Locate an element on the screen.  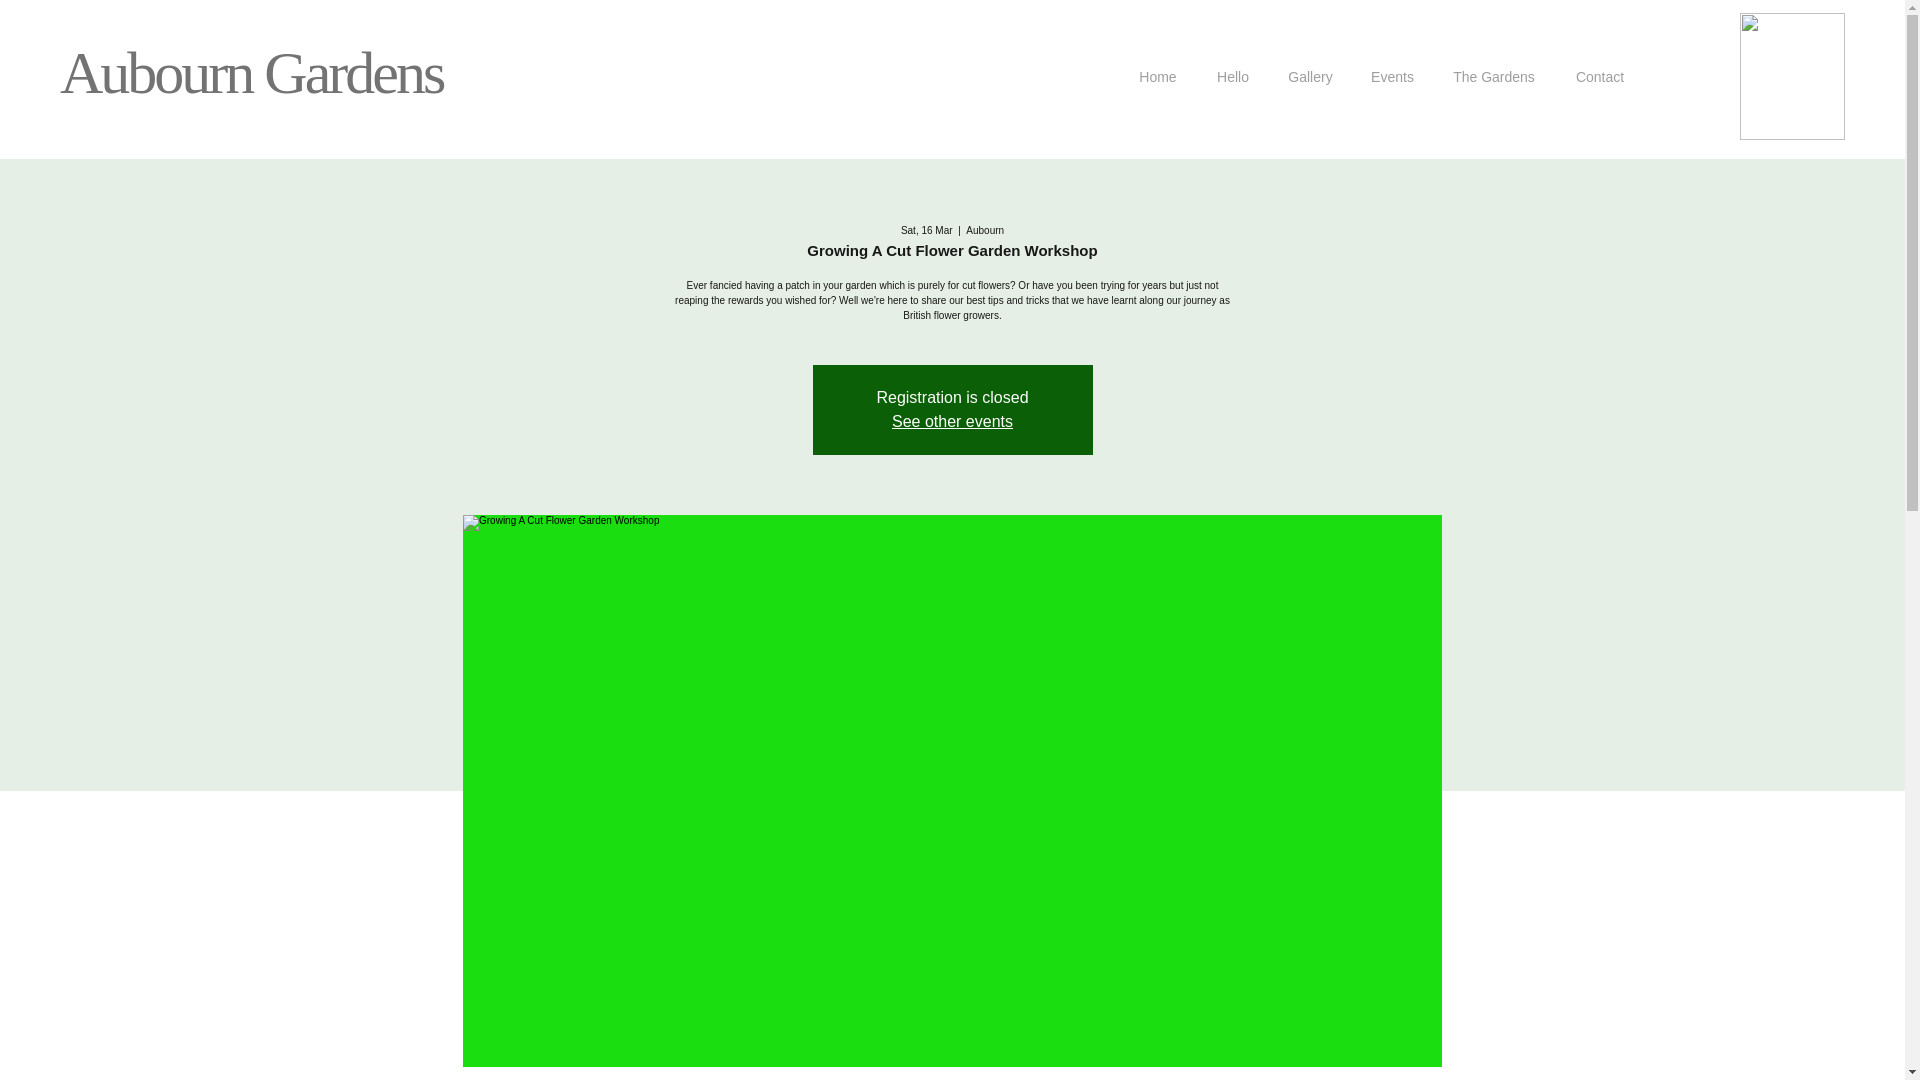
Gallery is located at coordinates (1310, 76).